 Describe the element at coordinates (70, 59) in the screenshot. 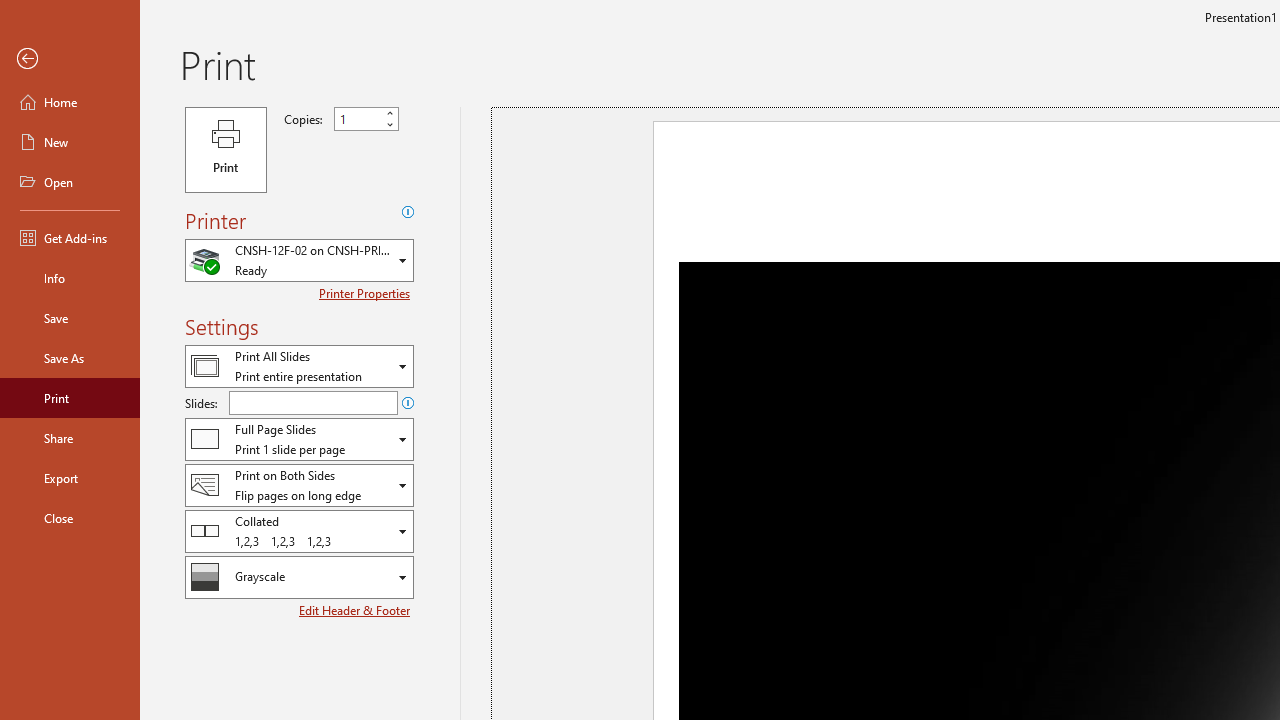

I see `Back` at that location.